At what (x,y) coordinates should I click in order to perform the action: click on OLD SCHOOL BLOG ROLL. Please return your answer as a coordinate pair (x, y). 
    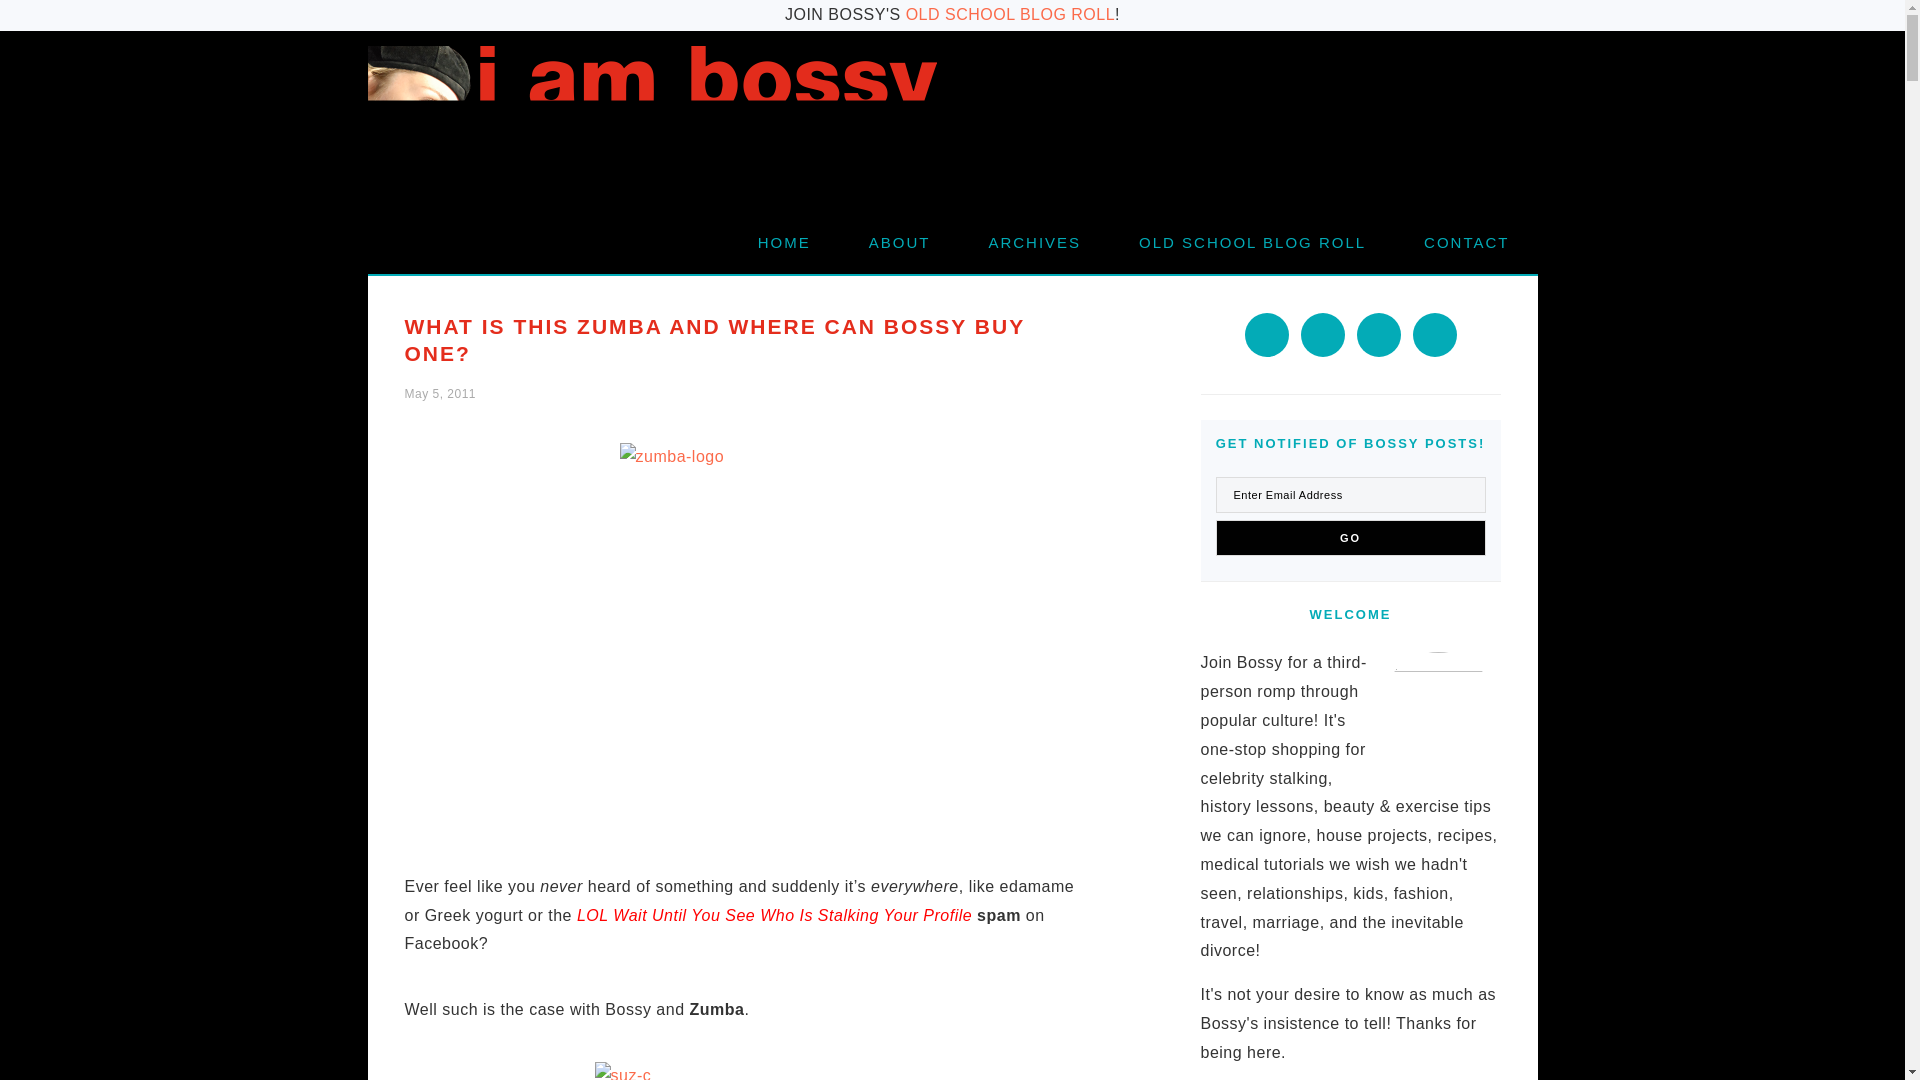
    Looking at the image, I should click on (1252, 242).